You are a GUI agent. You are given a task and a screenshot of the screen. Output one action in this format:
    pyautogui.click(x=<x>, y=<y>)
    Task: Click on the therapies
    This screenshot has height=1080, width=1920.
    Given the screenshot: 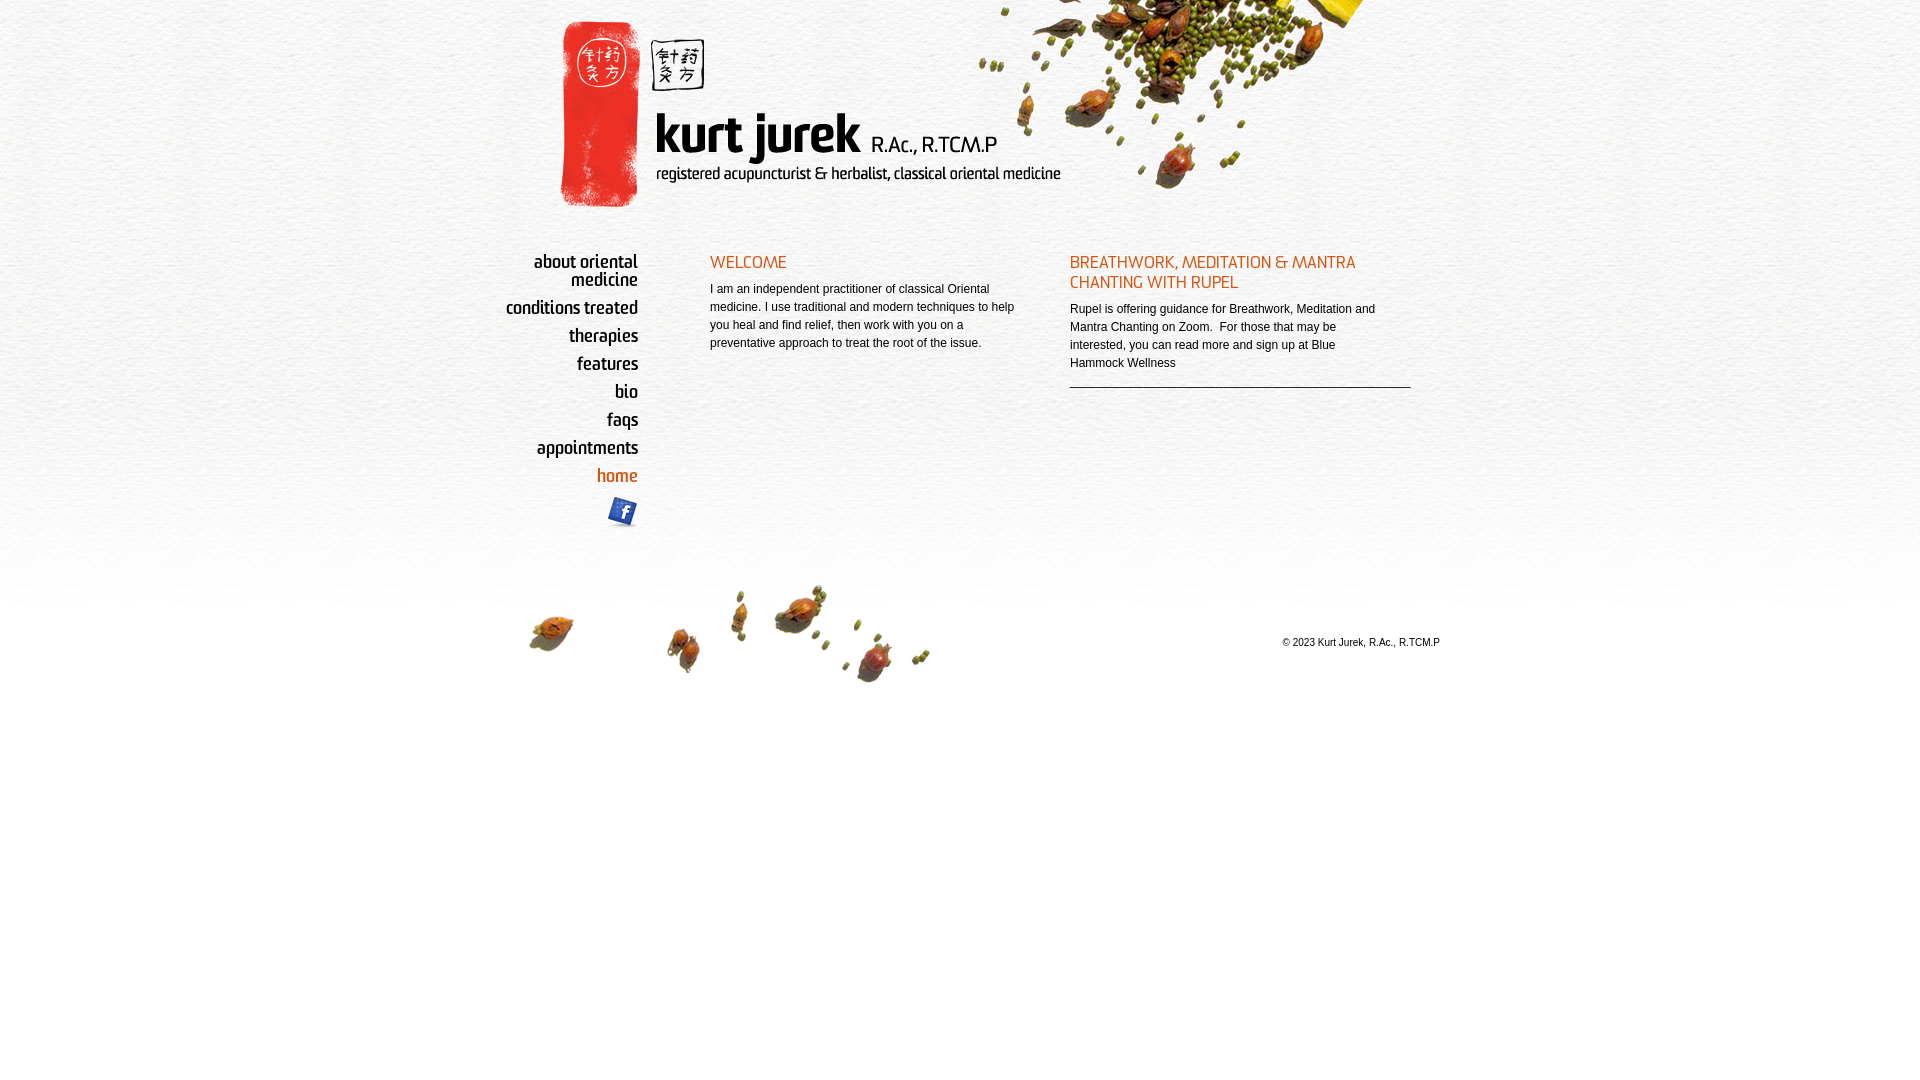 What is the action you would take?
    pyautogui.click(x=604, y=338)
    